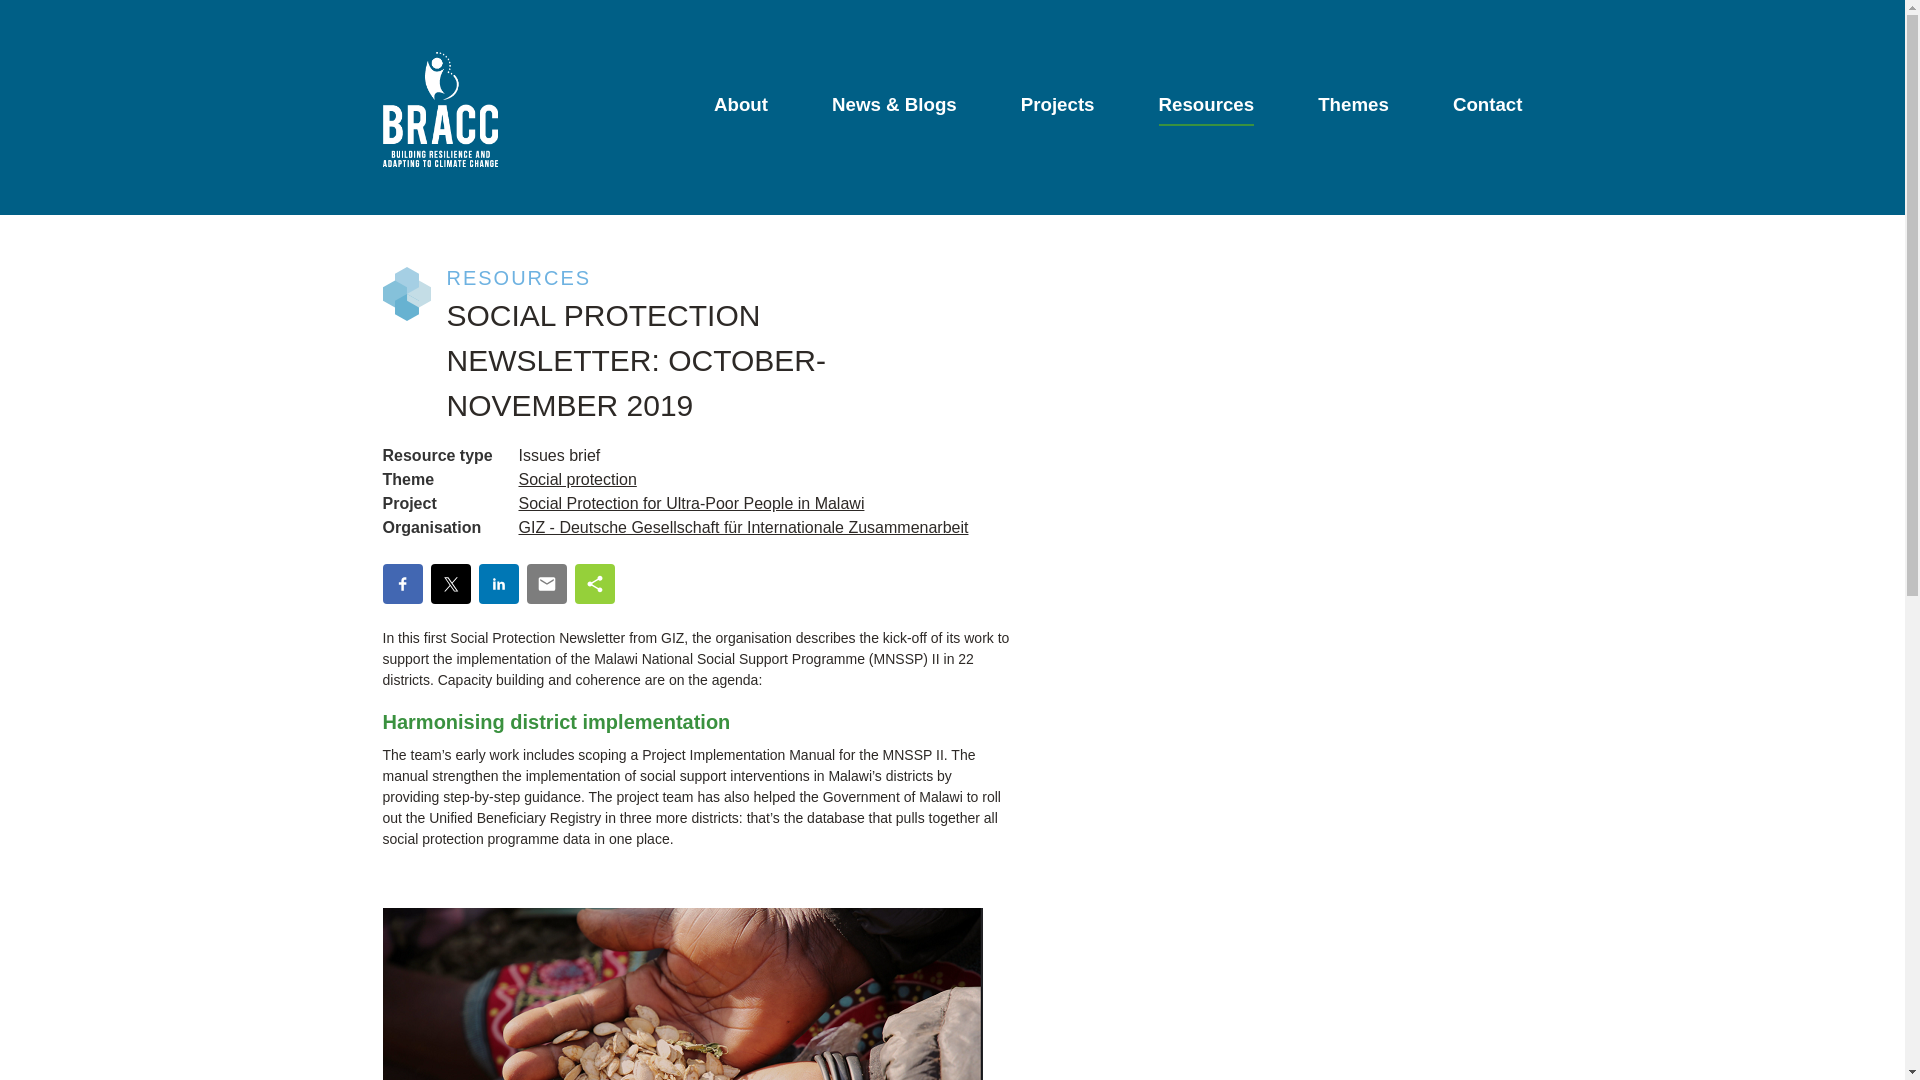 The width and height of the screenshot is (1920, 1080). I want to click on Themes, so click(1352, 109).